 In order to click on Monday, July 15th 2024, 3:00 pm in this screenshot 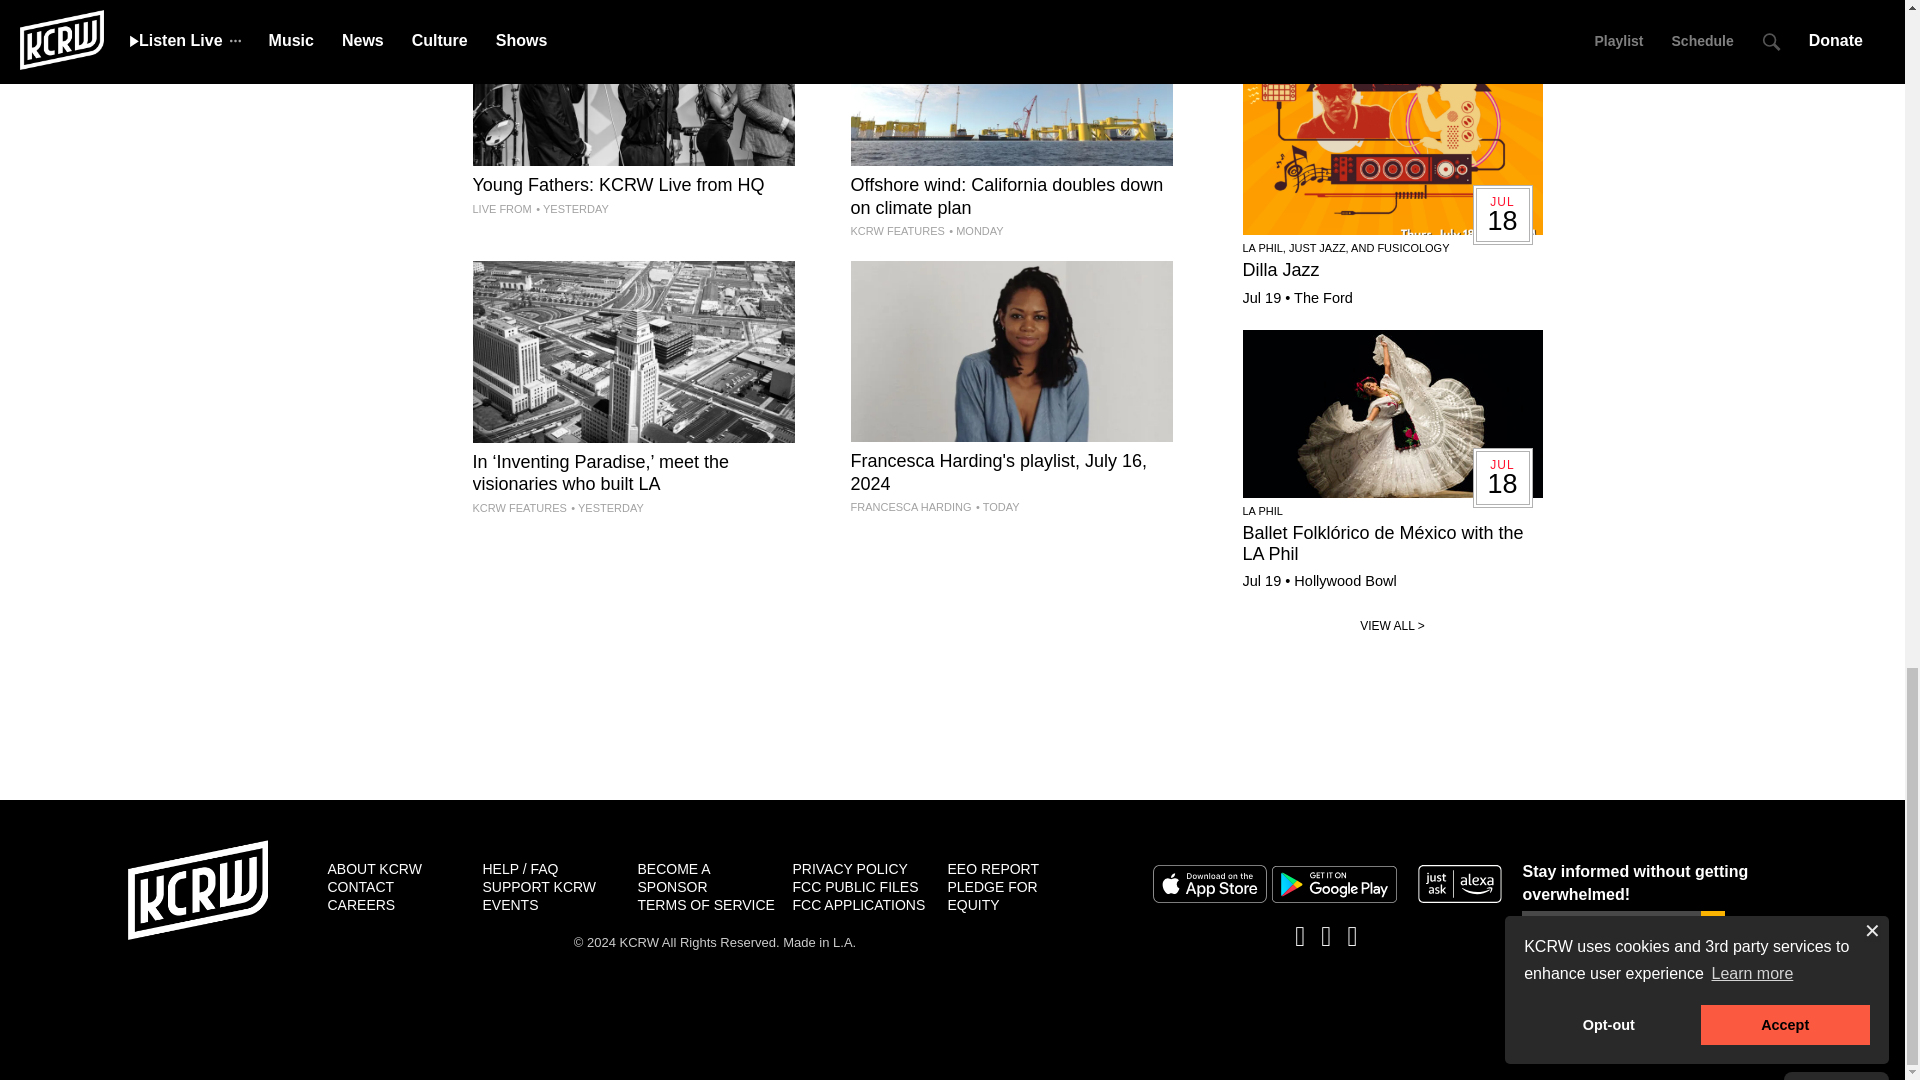, I will do `click(975, 230)`.